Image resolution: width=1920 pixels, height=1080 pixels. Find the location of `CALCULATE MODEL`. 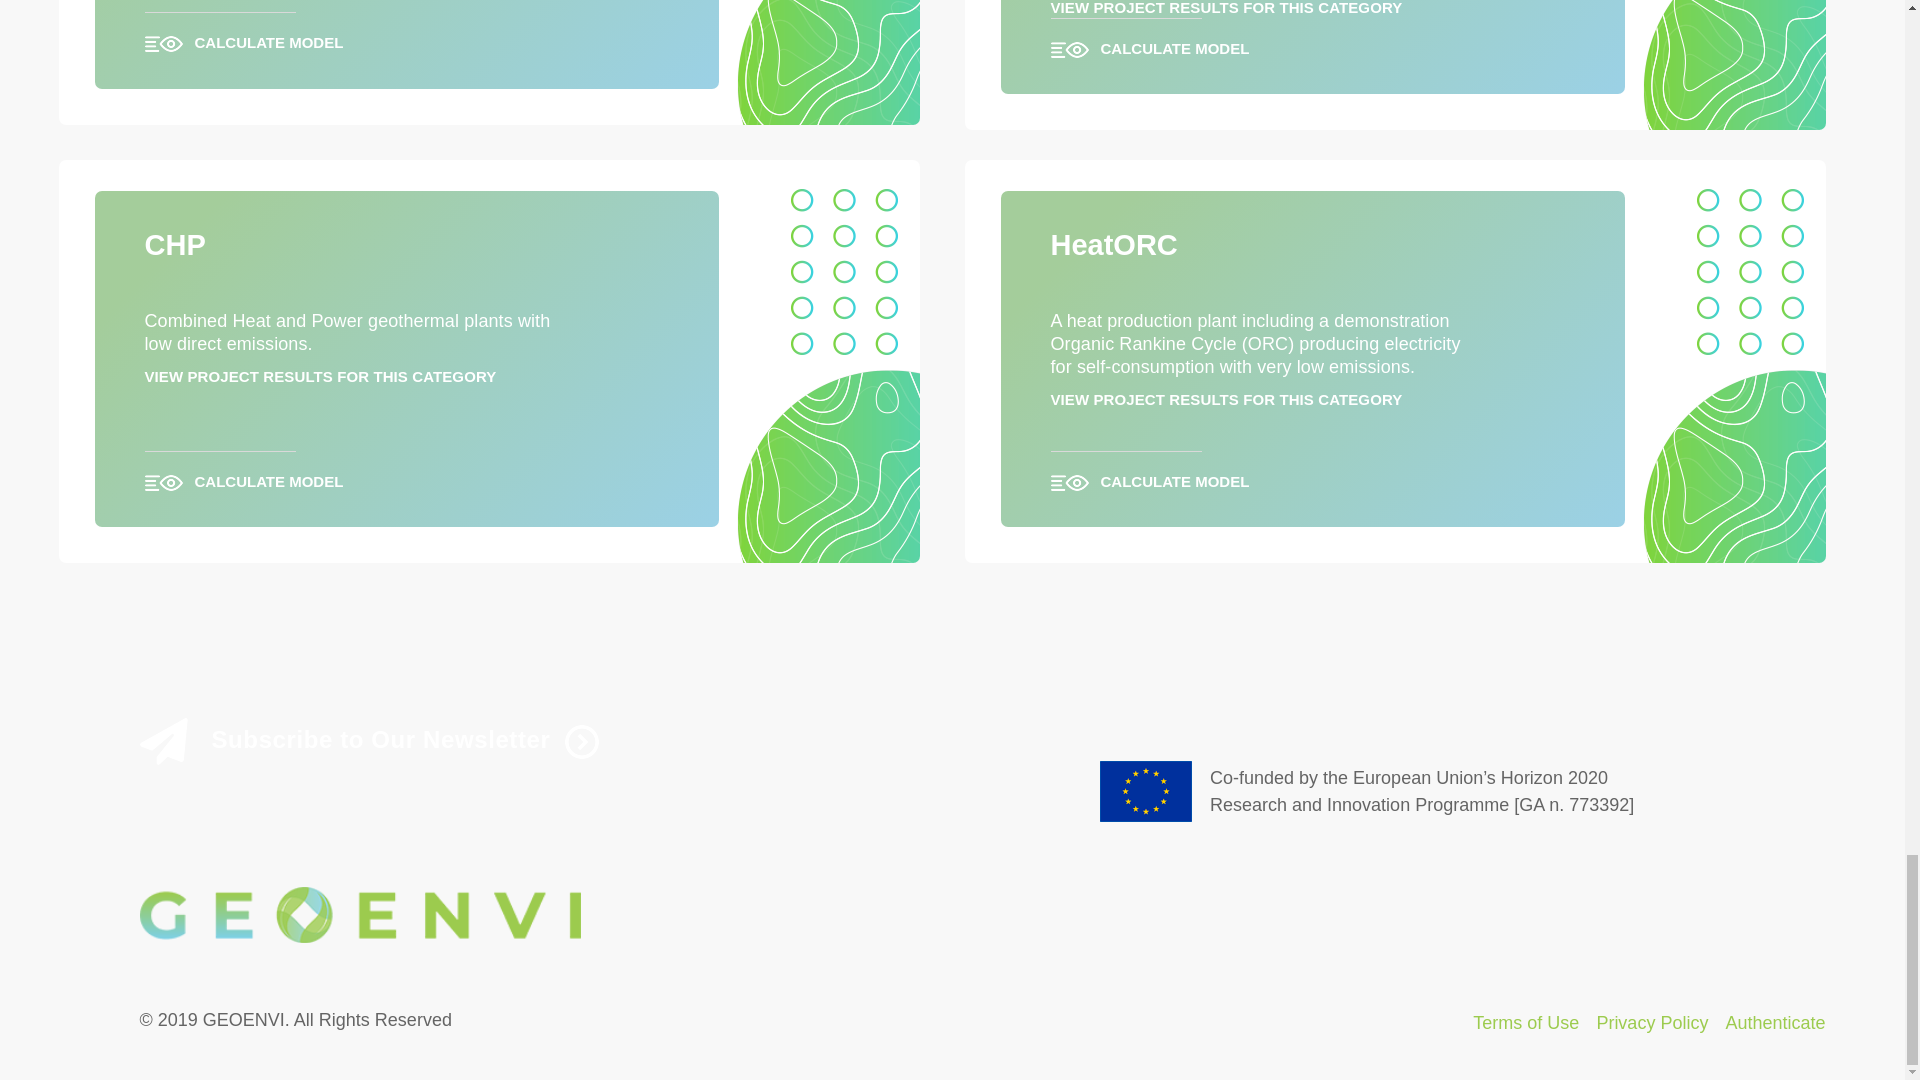

CALCULATE MODEL is located at coordinates (1312, 472).